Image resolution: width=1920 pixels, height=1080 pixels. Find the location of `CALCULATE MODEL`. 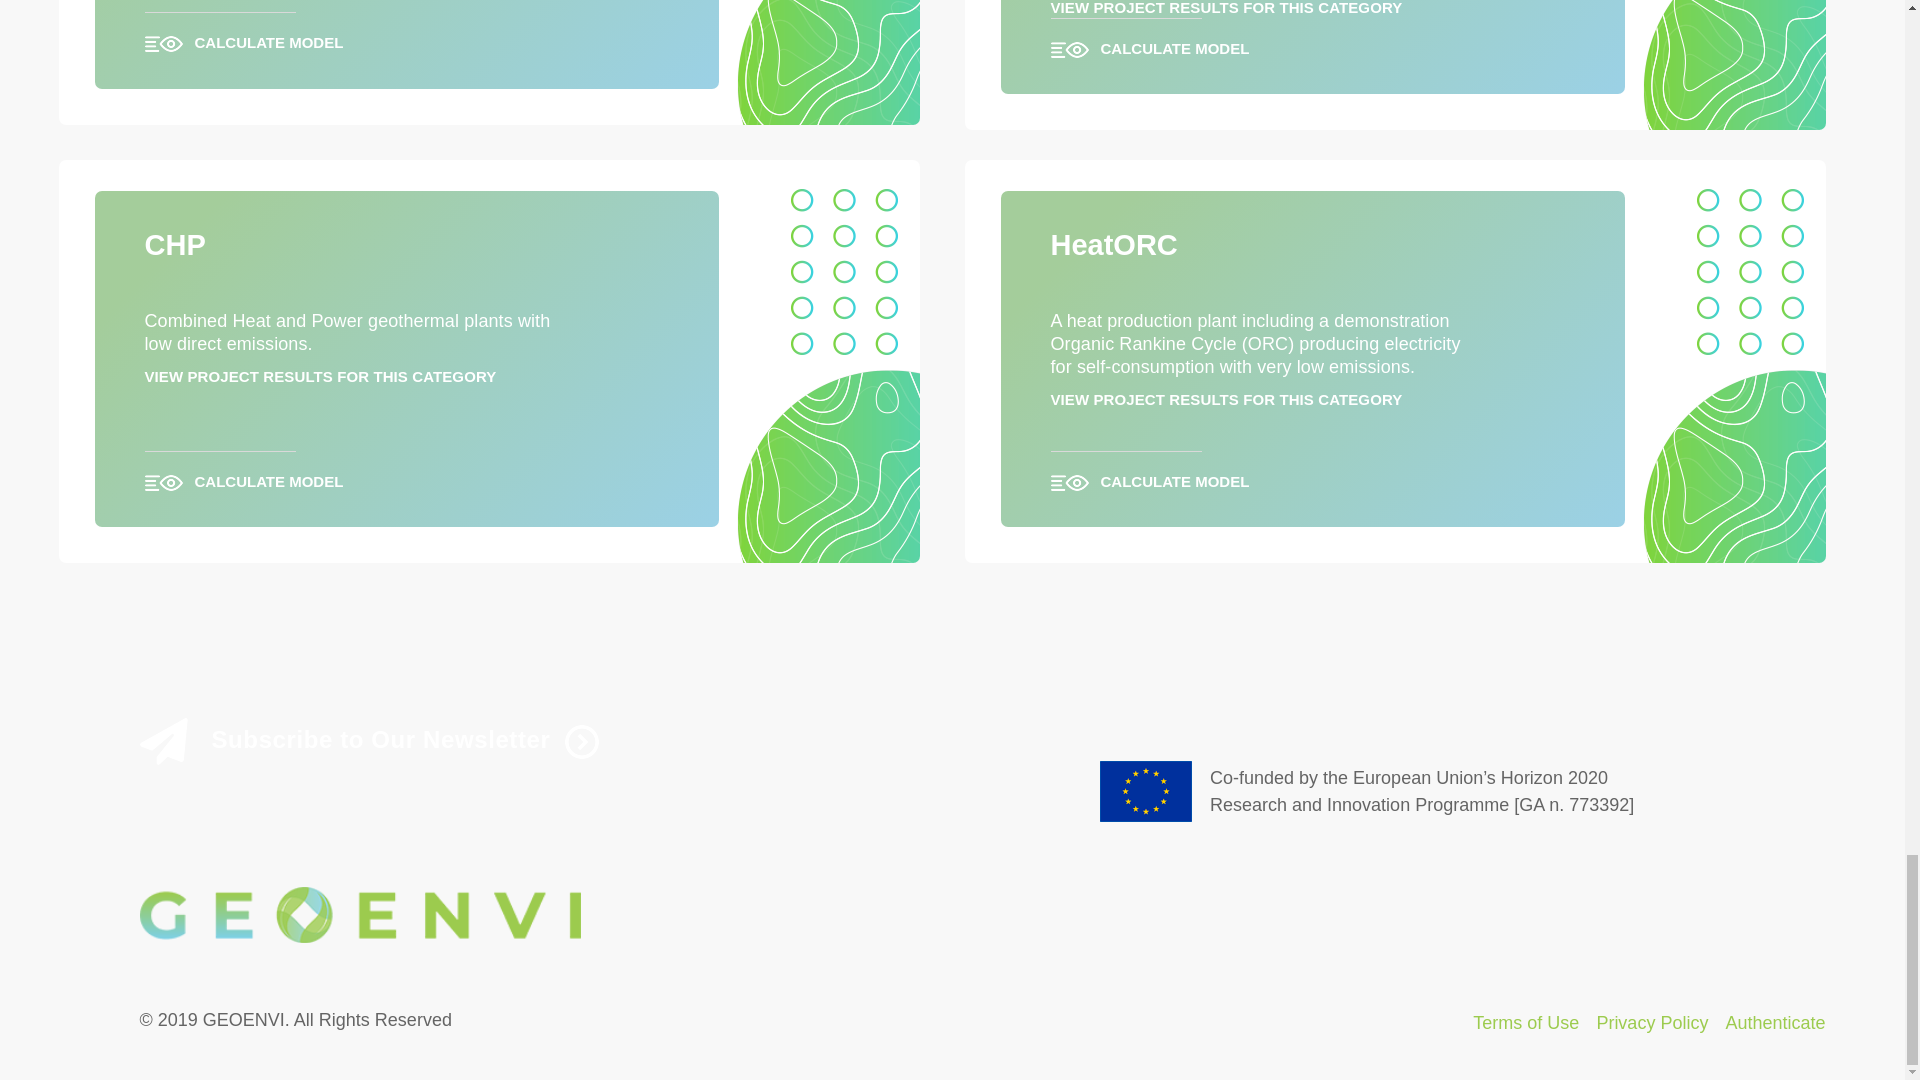

CALCULATE MODEL is located at coordinates (1312, 472).